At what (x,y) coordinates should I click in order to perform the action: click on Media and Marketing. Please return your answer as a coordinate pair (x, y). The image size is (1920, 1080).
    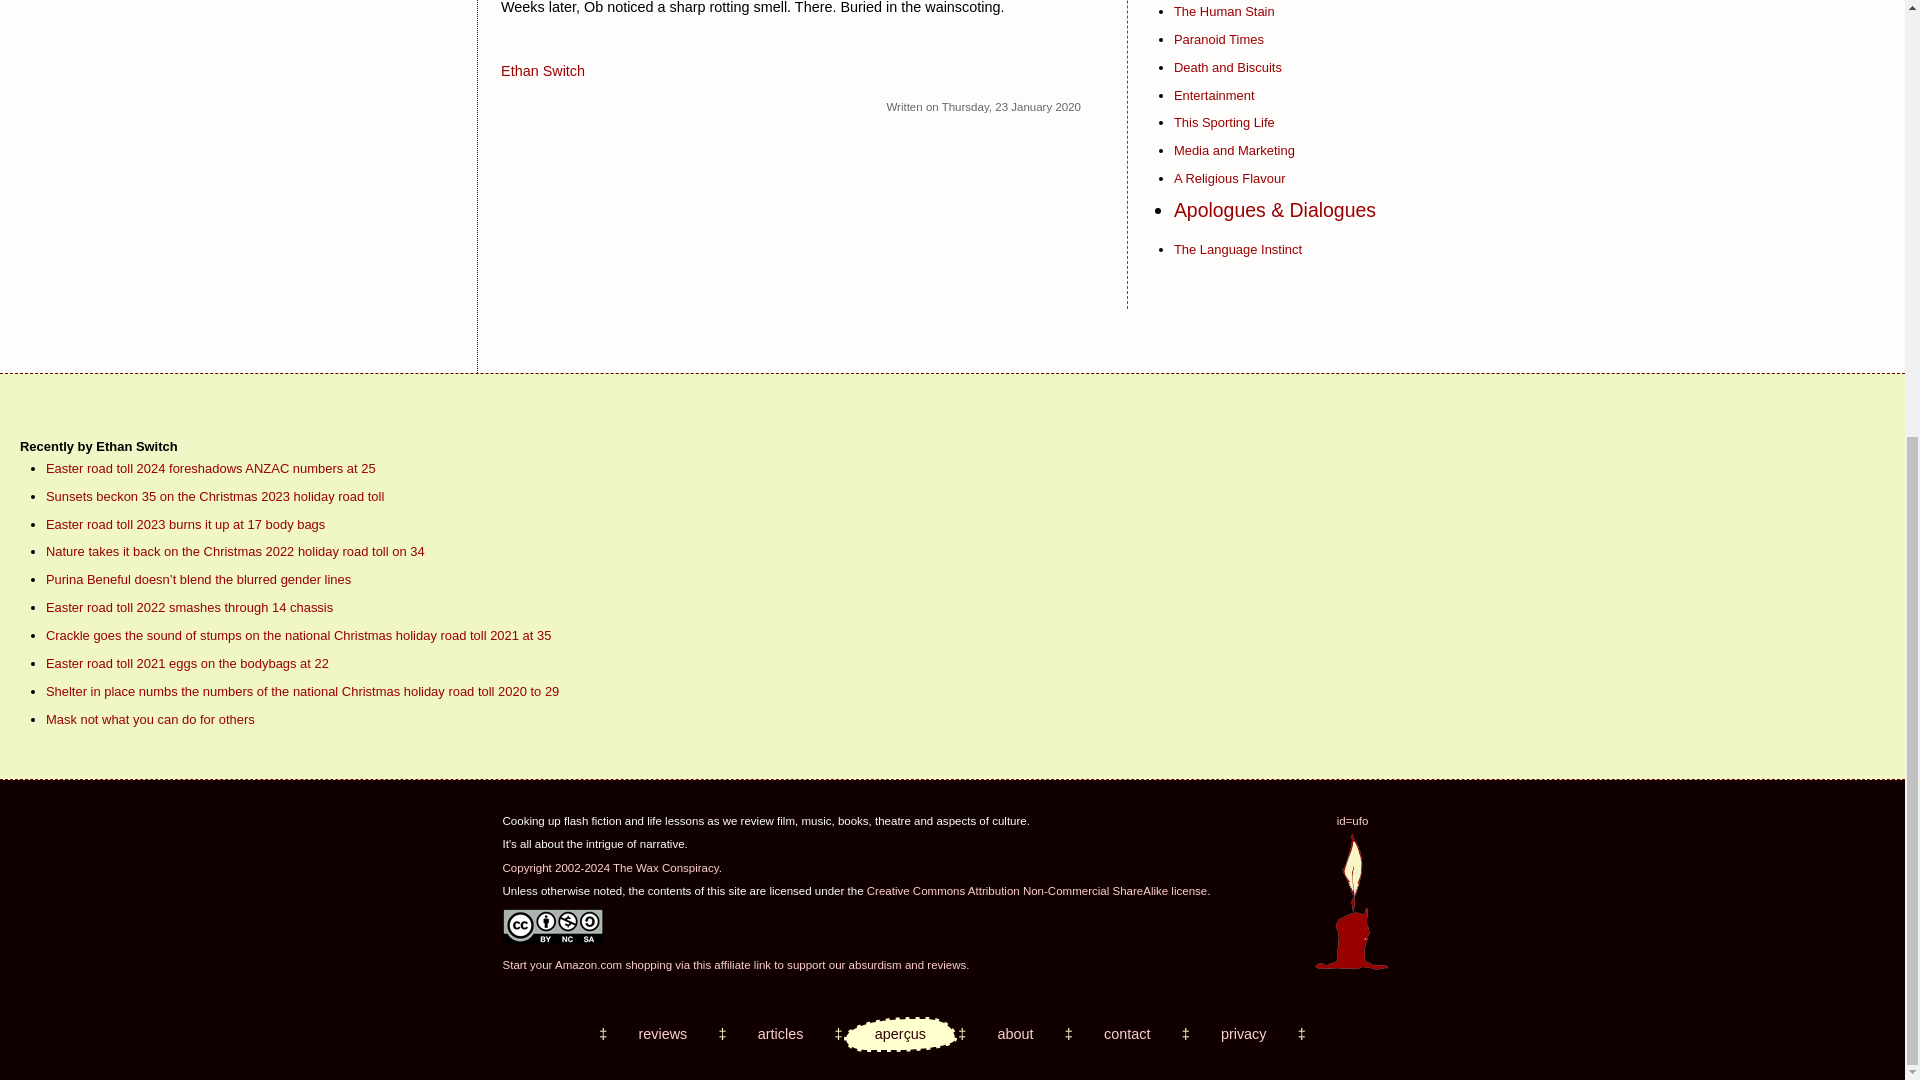
    Looking at the image, I should click on (1234, 150).